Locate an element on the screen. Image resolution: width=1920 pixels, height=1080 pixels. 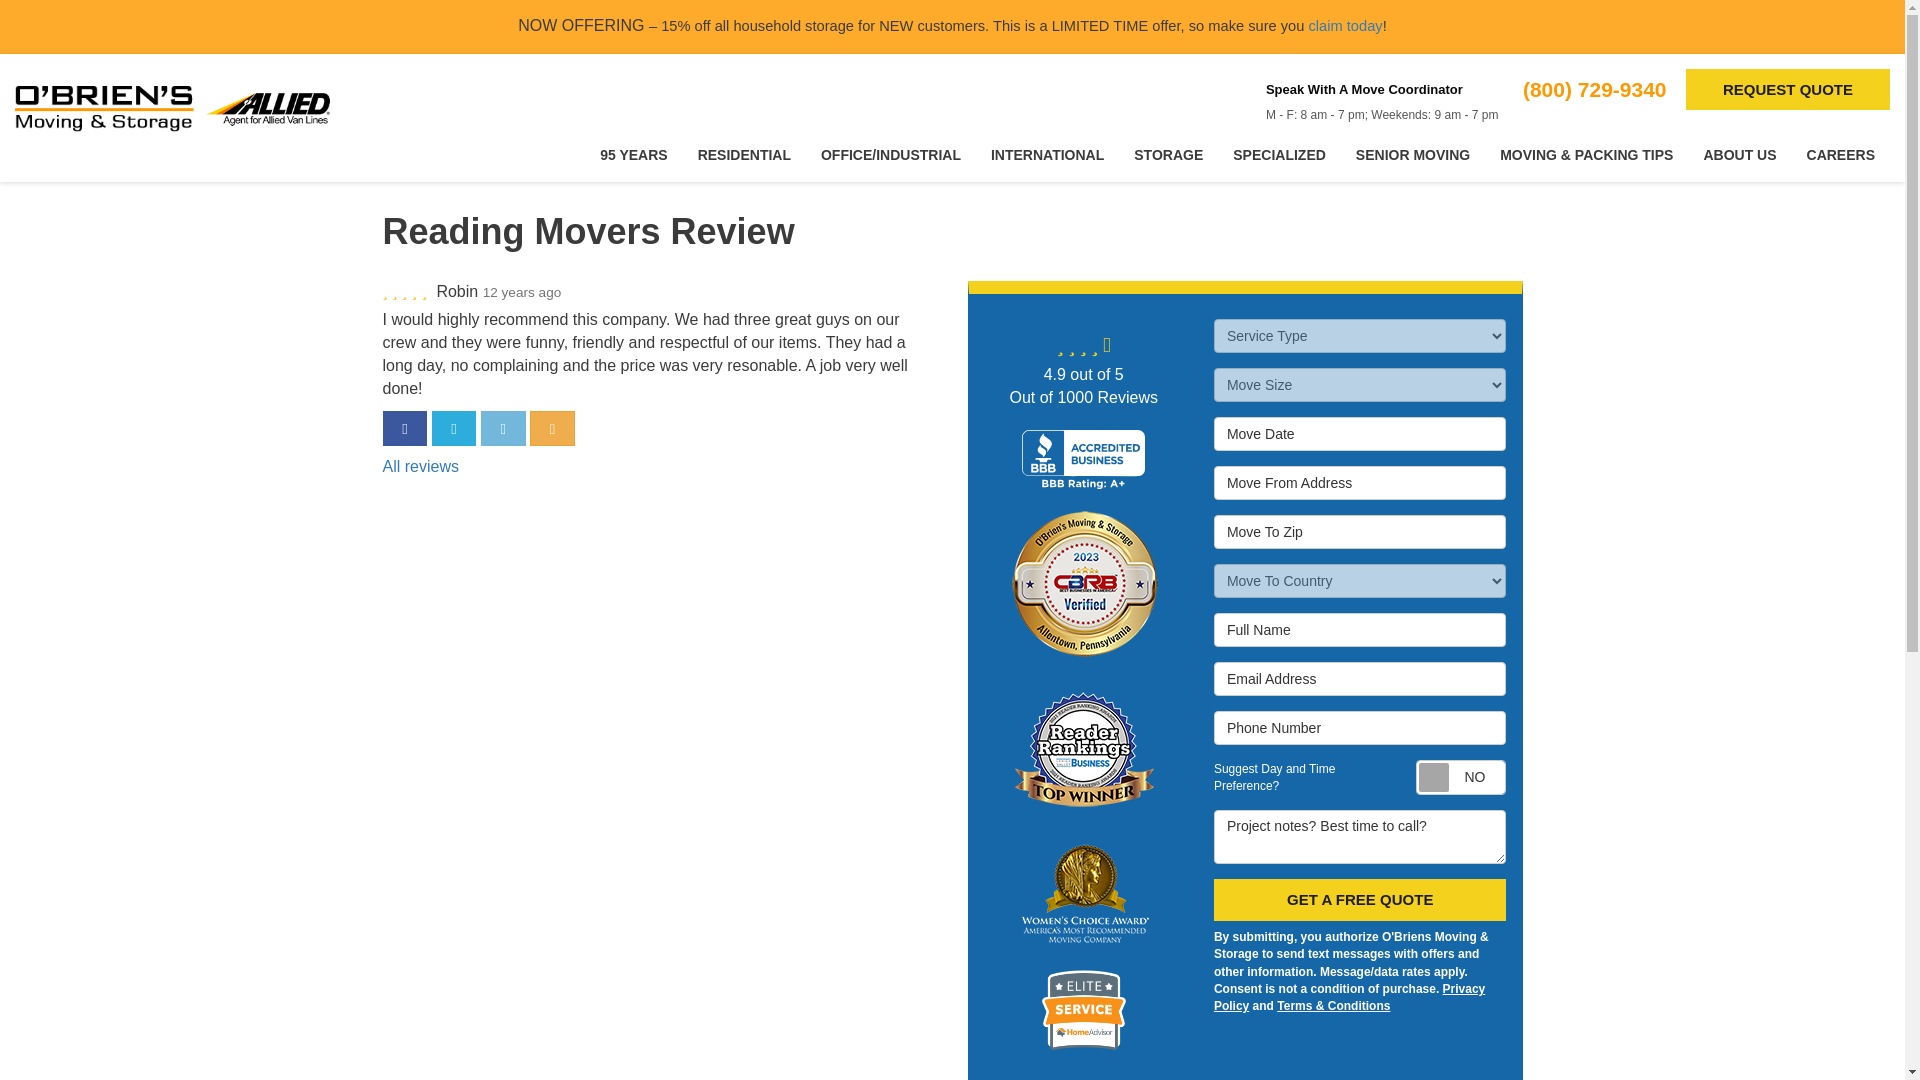
RESIDENTIAL is located at coordinates (744, 156).